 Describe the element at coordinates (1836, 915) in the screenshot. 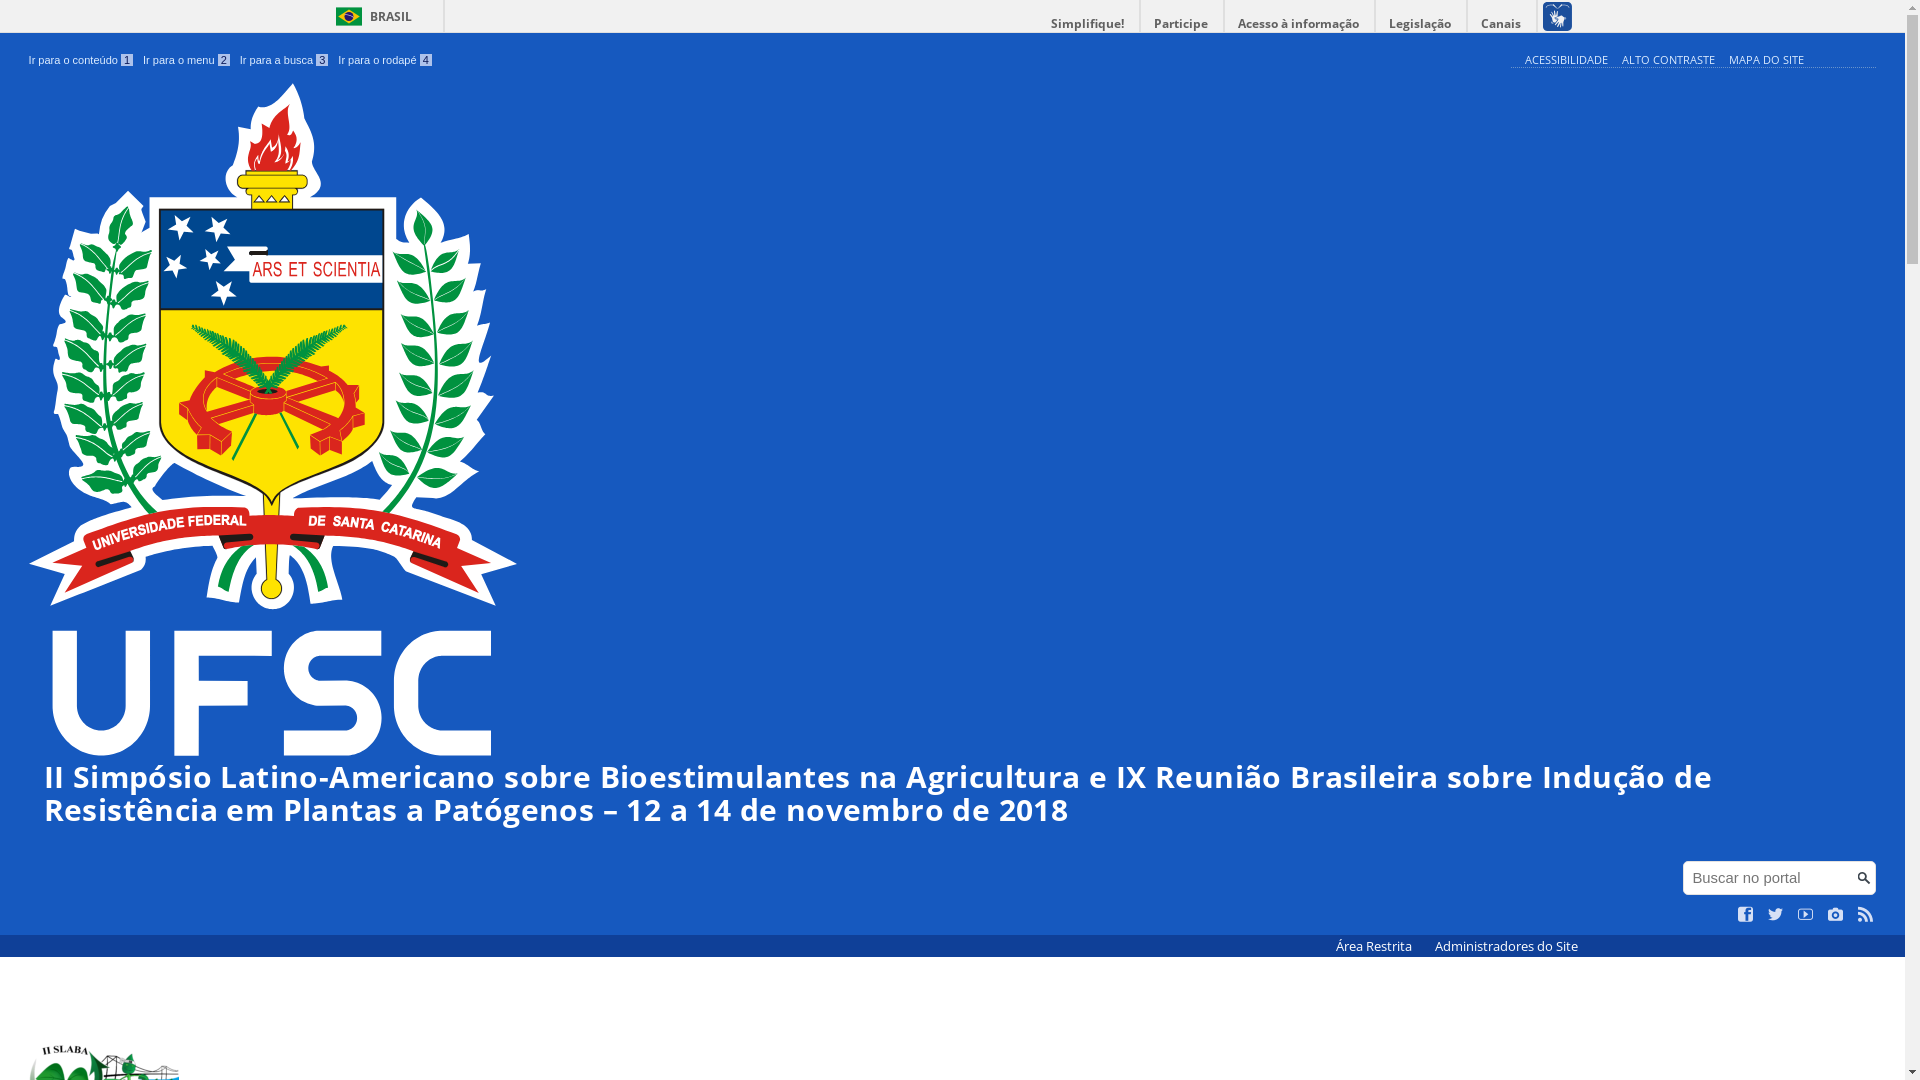

I see `Veja no Instagram` at that location.